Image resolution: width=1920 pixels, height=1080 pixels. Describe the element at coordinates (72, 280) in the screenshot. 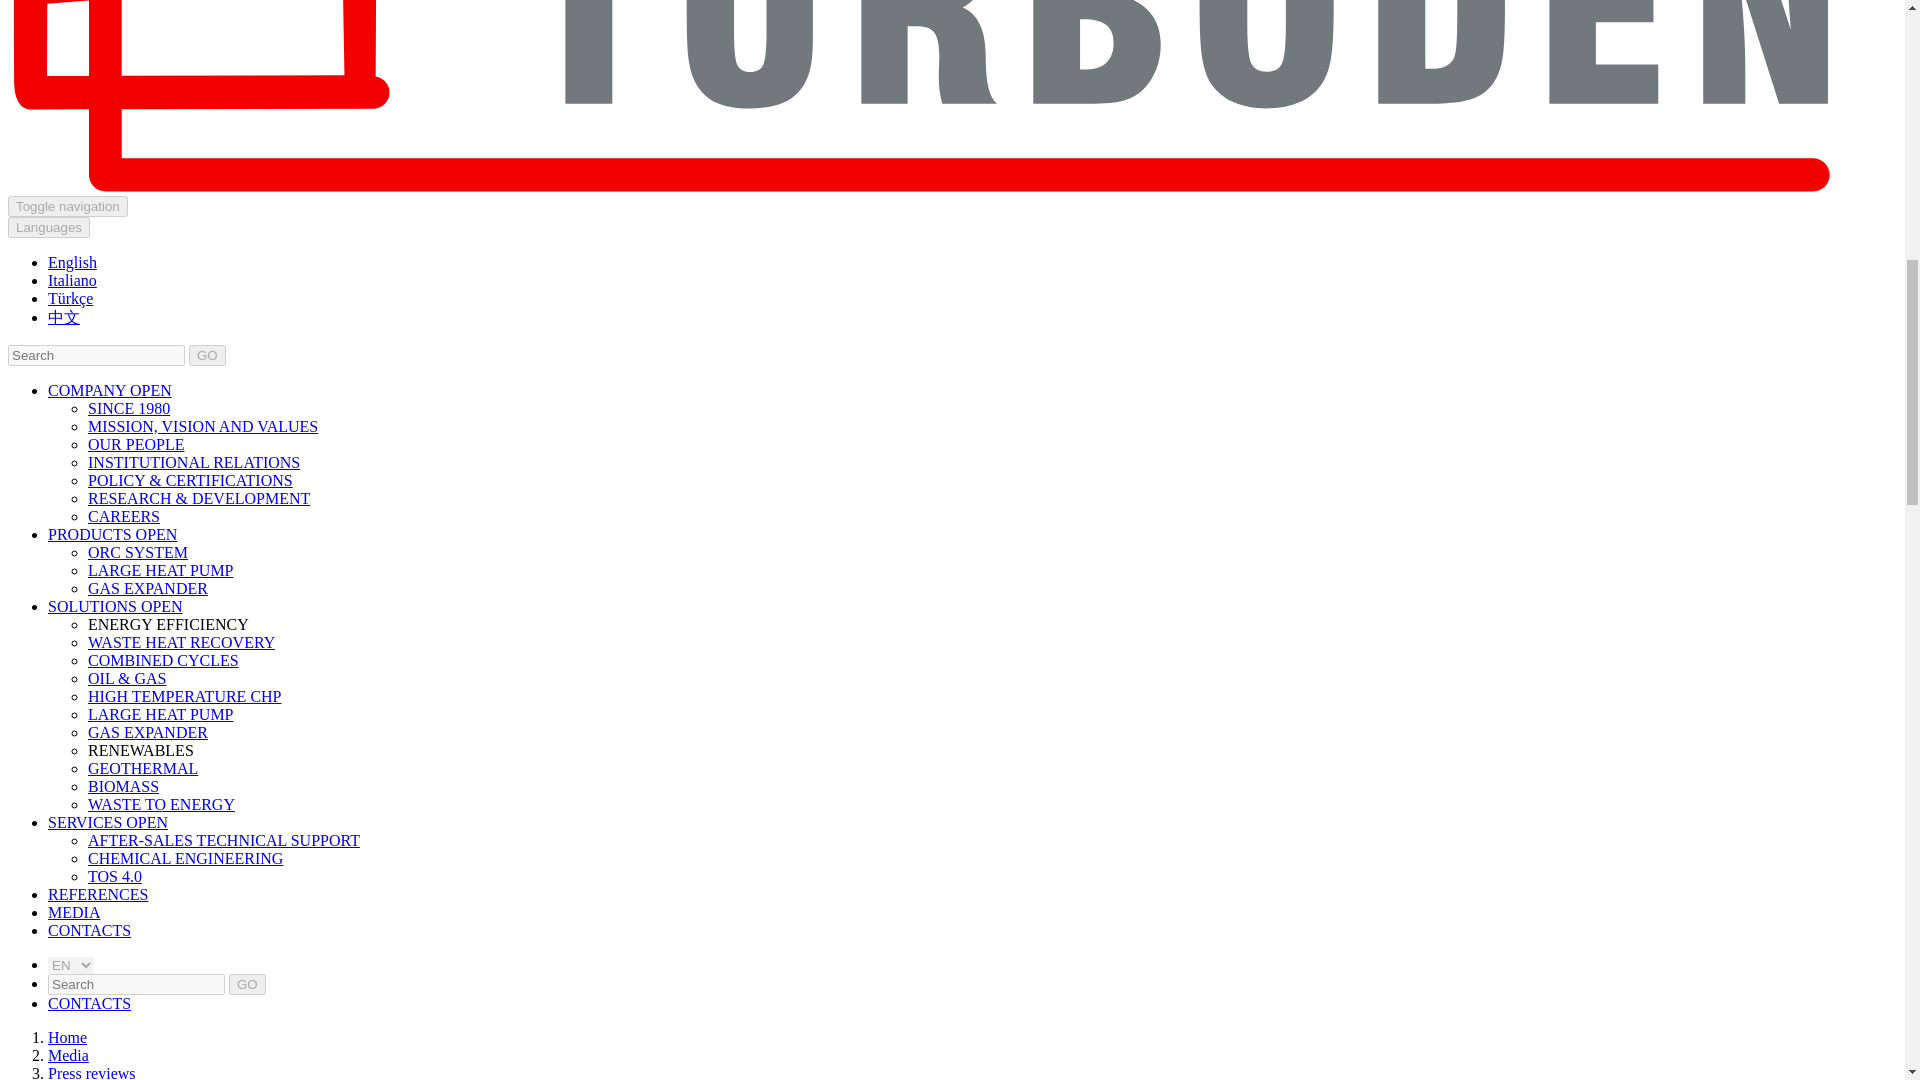

I see `Italiano` at that location.